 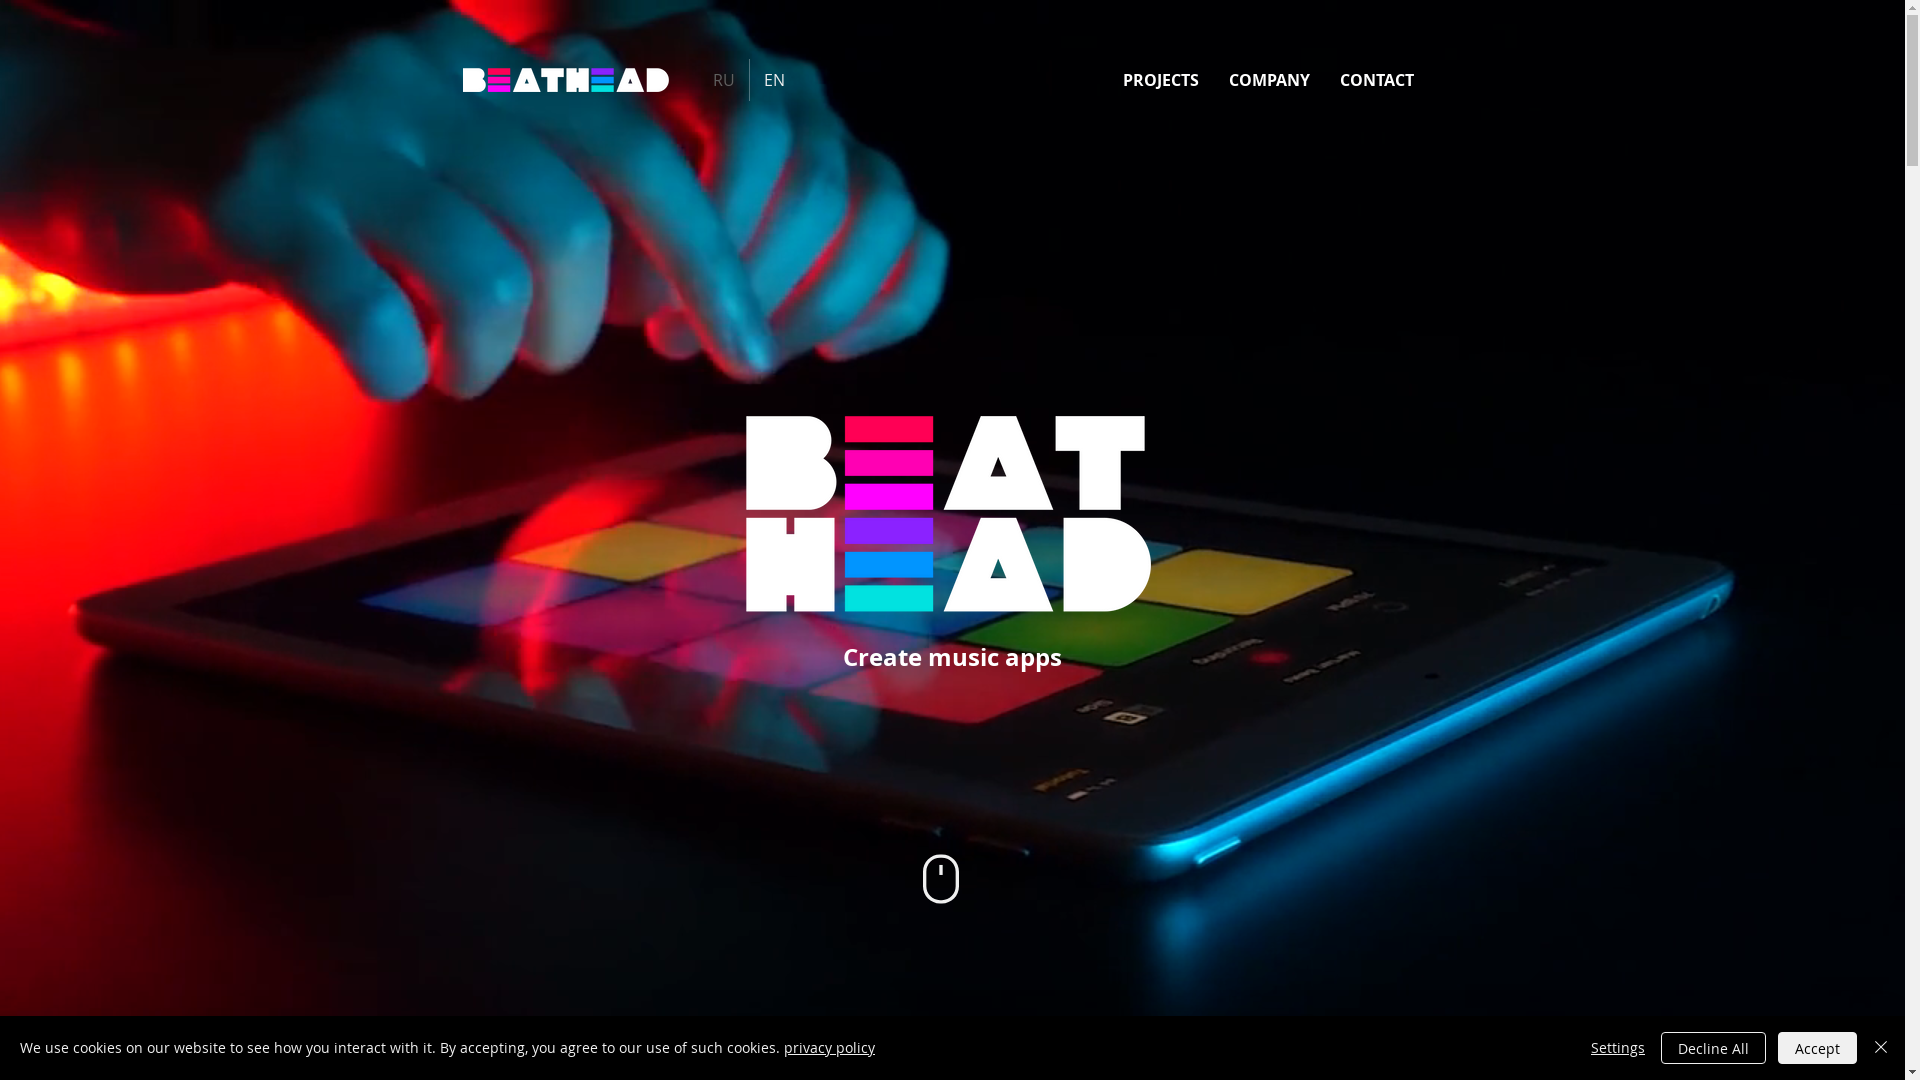 I want to click on EN, so click(x=774, y=80).